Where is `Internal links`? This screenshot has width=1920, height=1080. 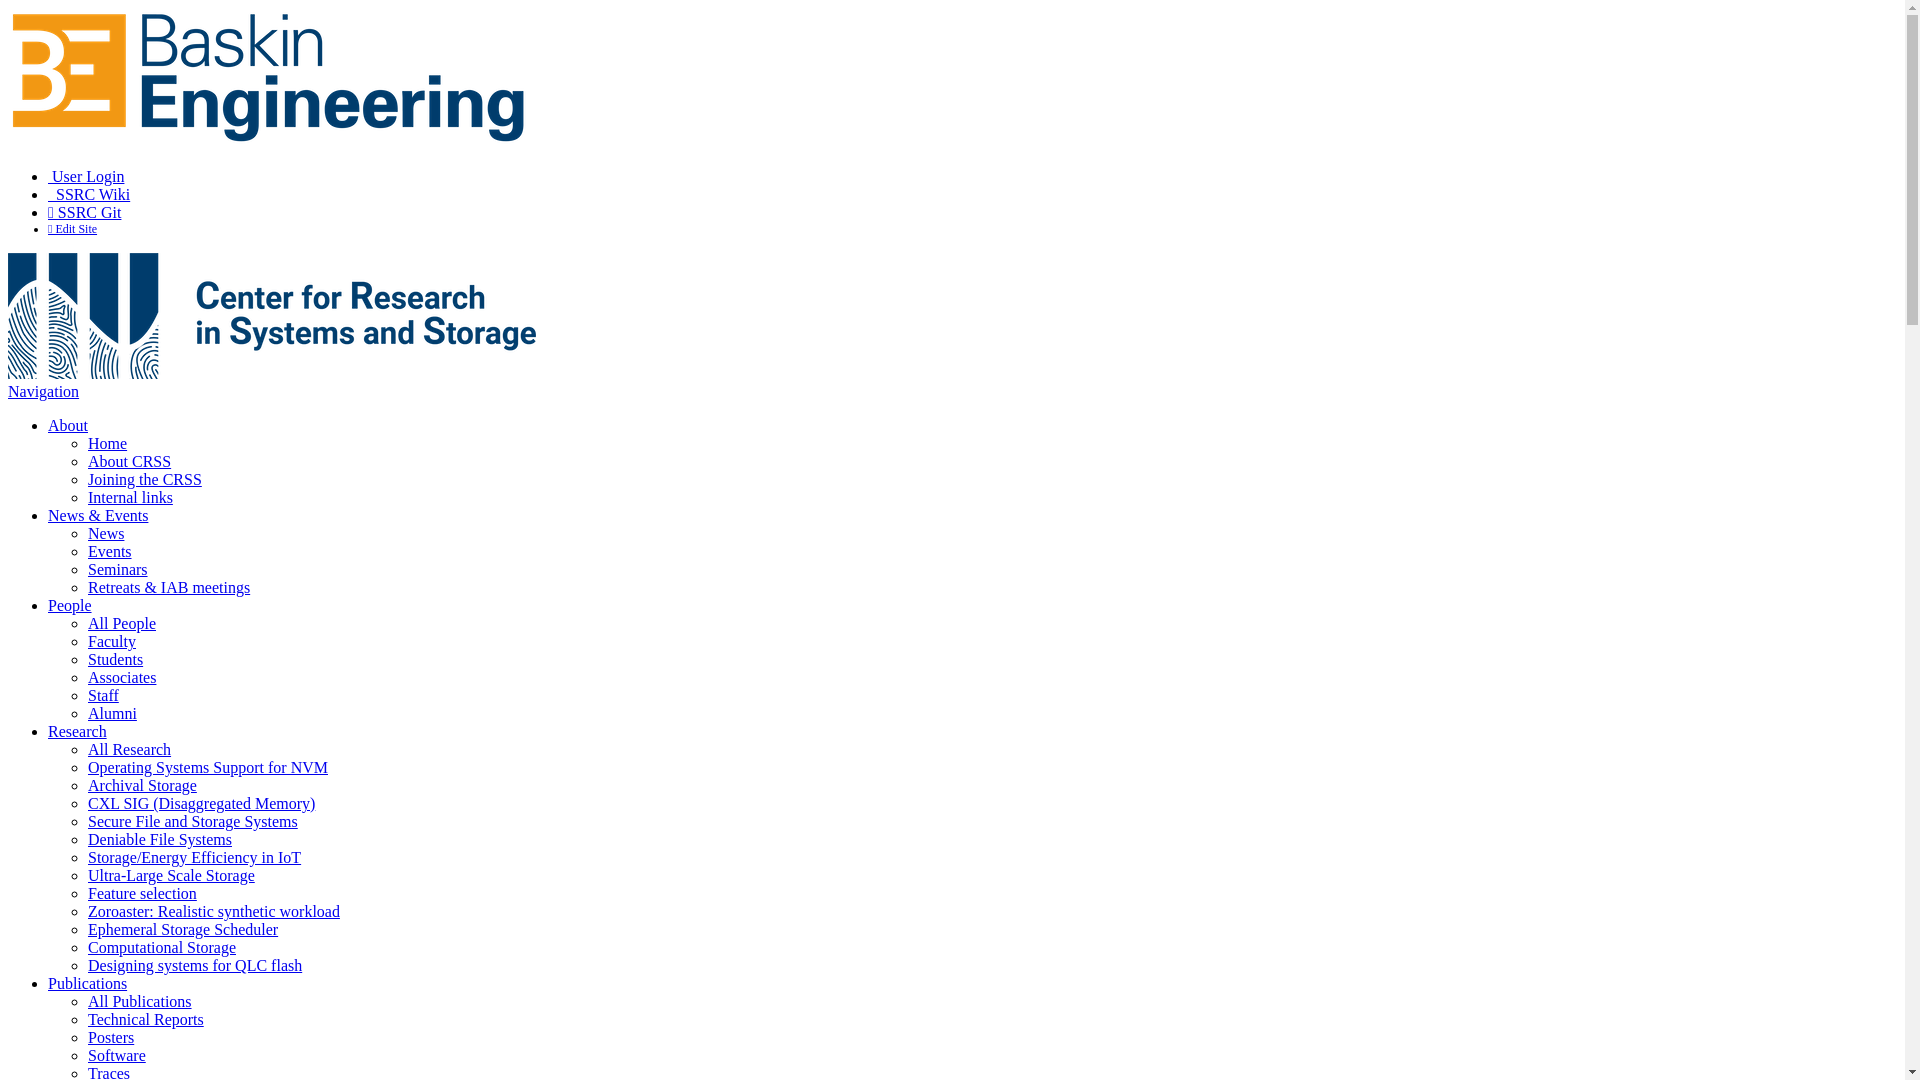
Internal links is located at coordinates (130, 498).